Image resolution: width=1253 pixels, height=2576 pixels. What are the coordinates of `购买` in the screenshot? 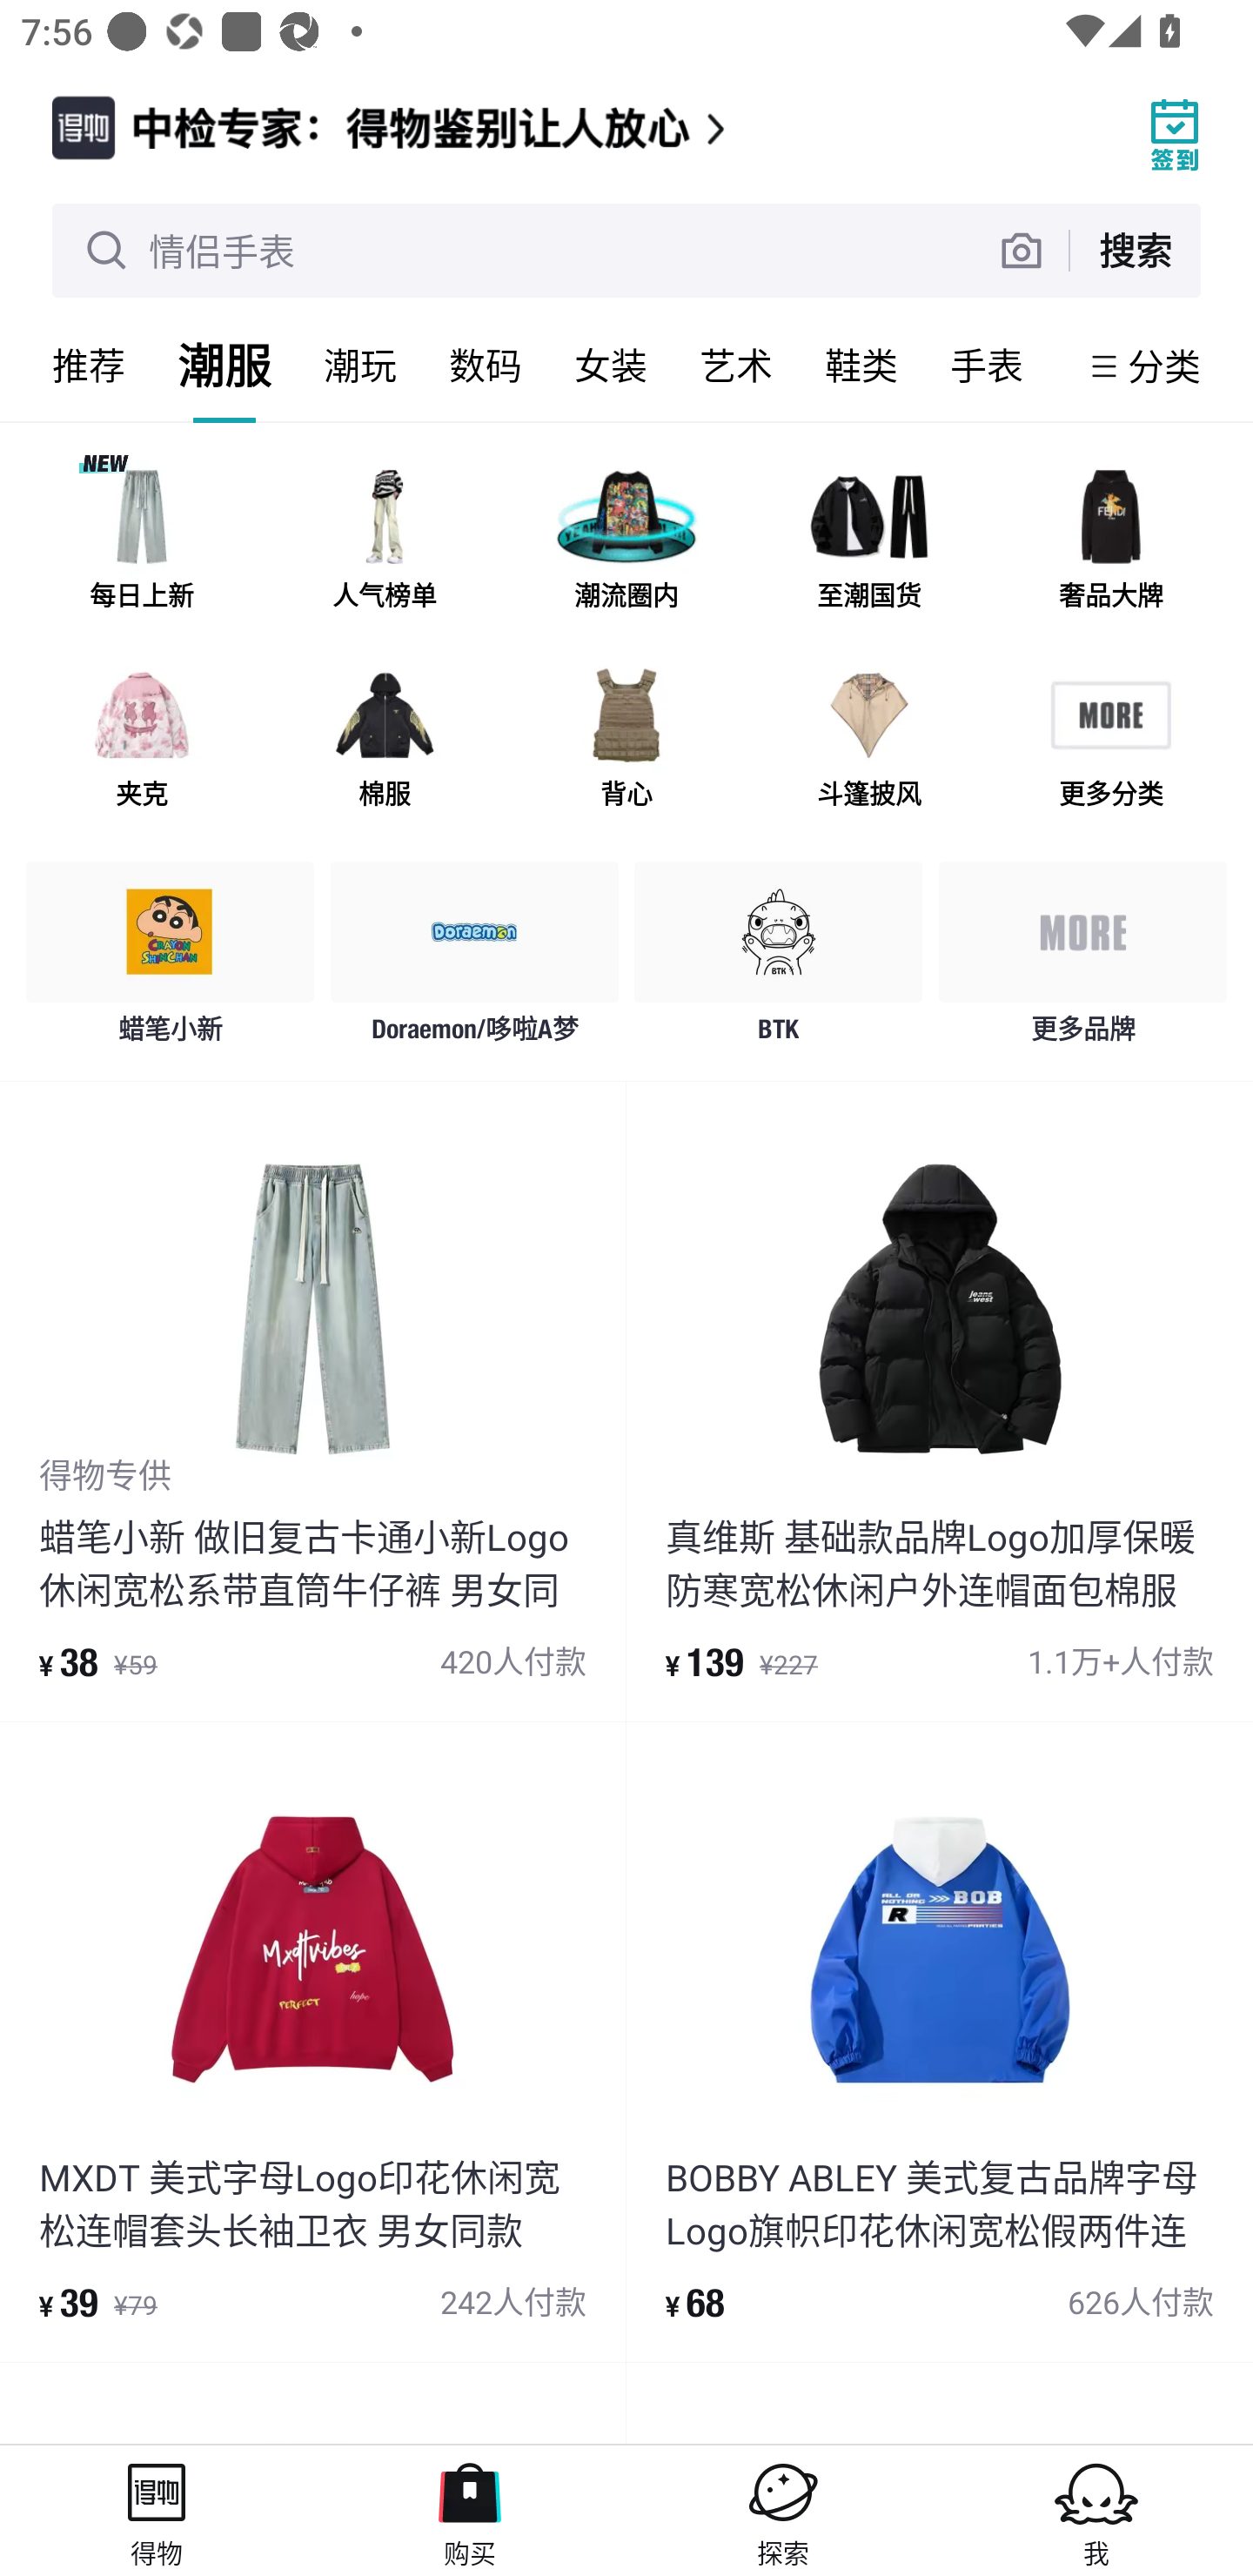 It's located at (470, 2510).